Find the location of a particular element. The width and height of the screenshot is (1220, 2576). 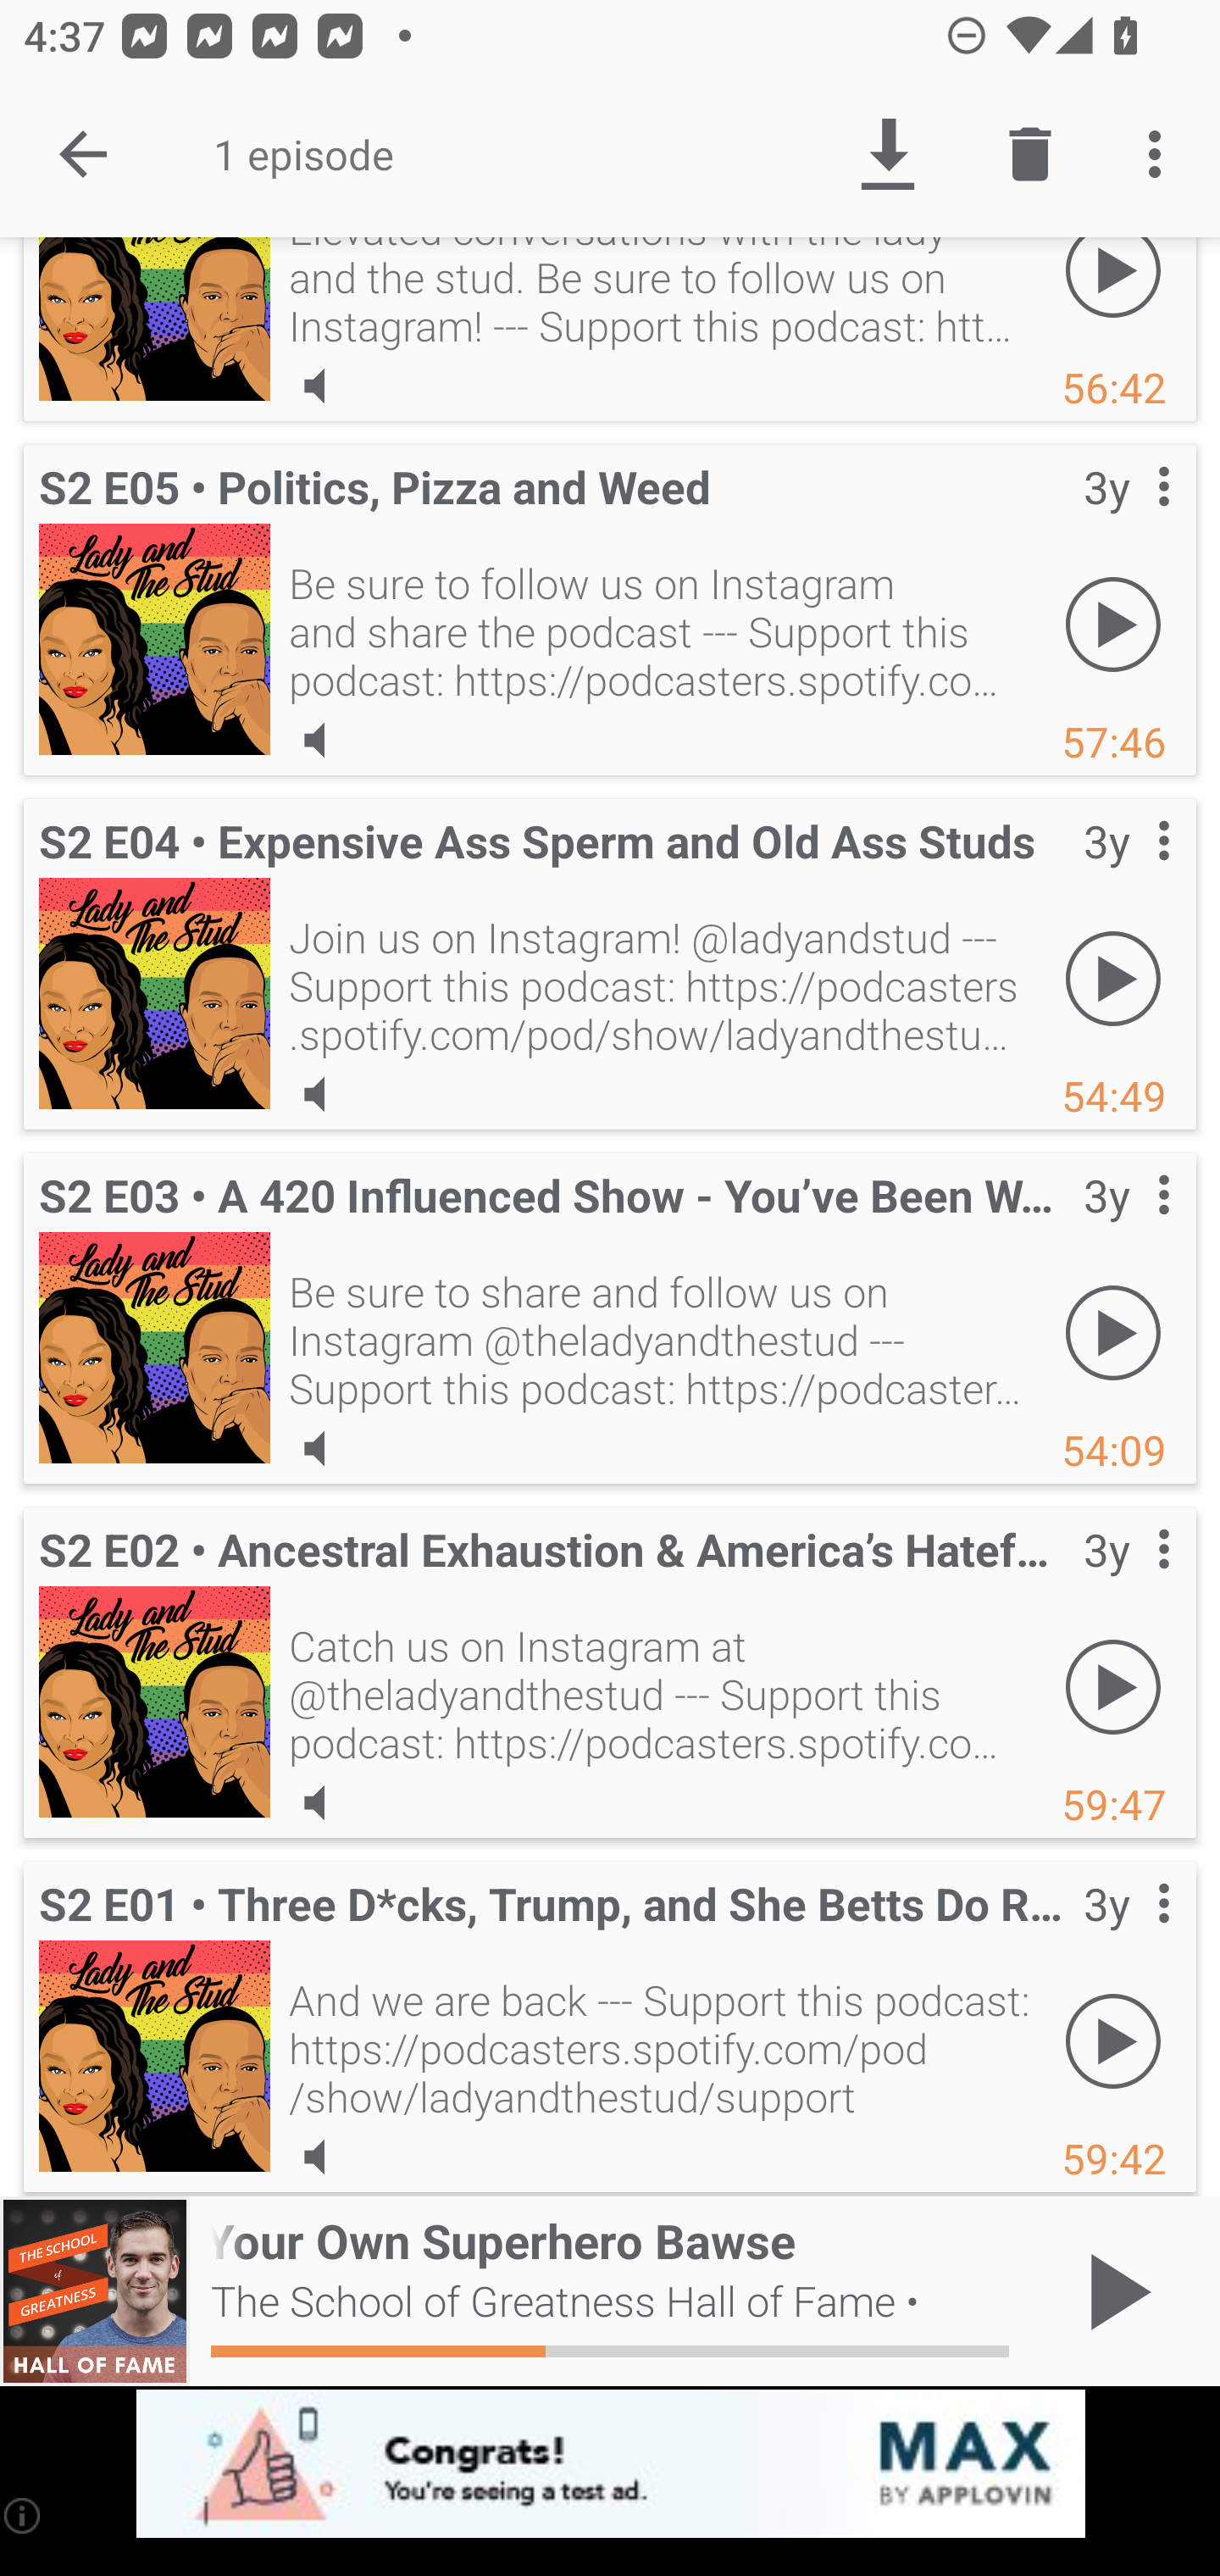

Download is located at coordinates (887, 154).